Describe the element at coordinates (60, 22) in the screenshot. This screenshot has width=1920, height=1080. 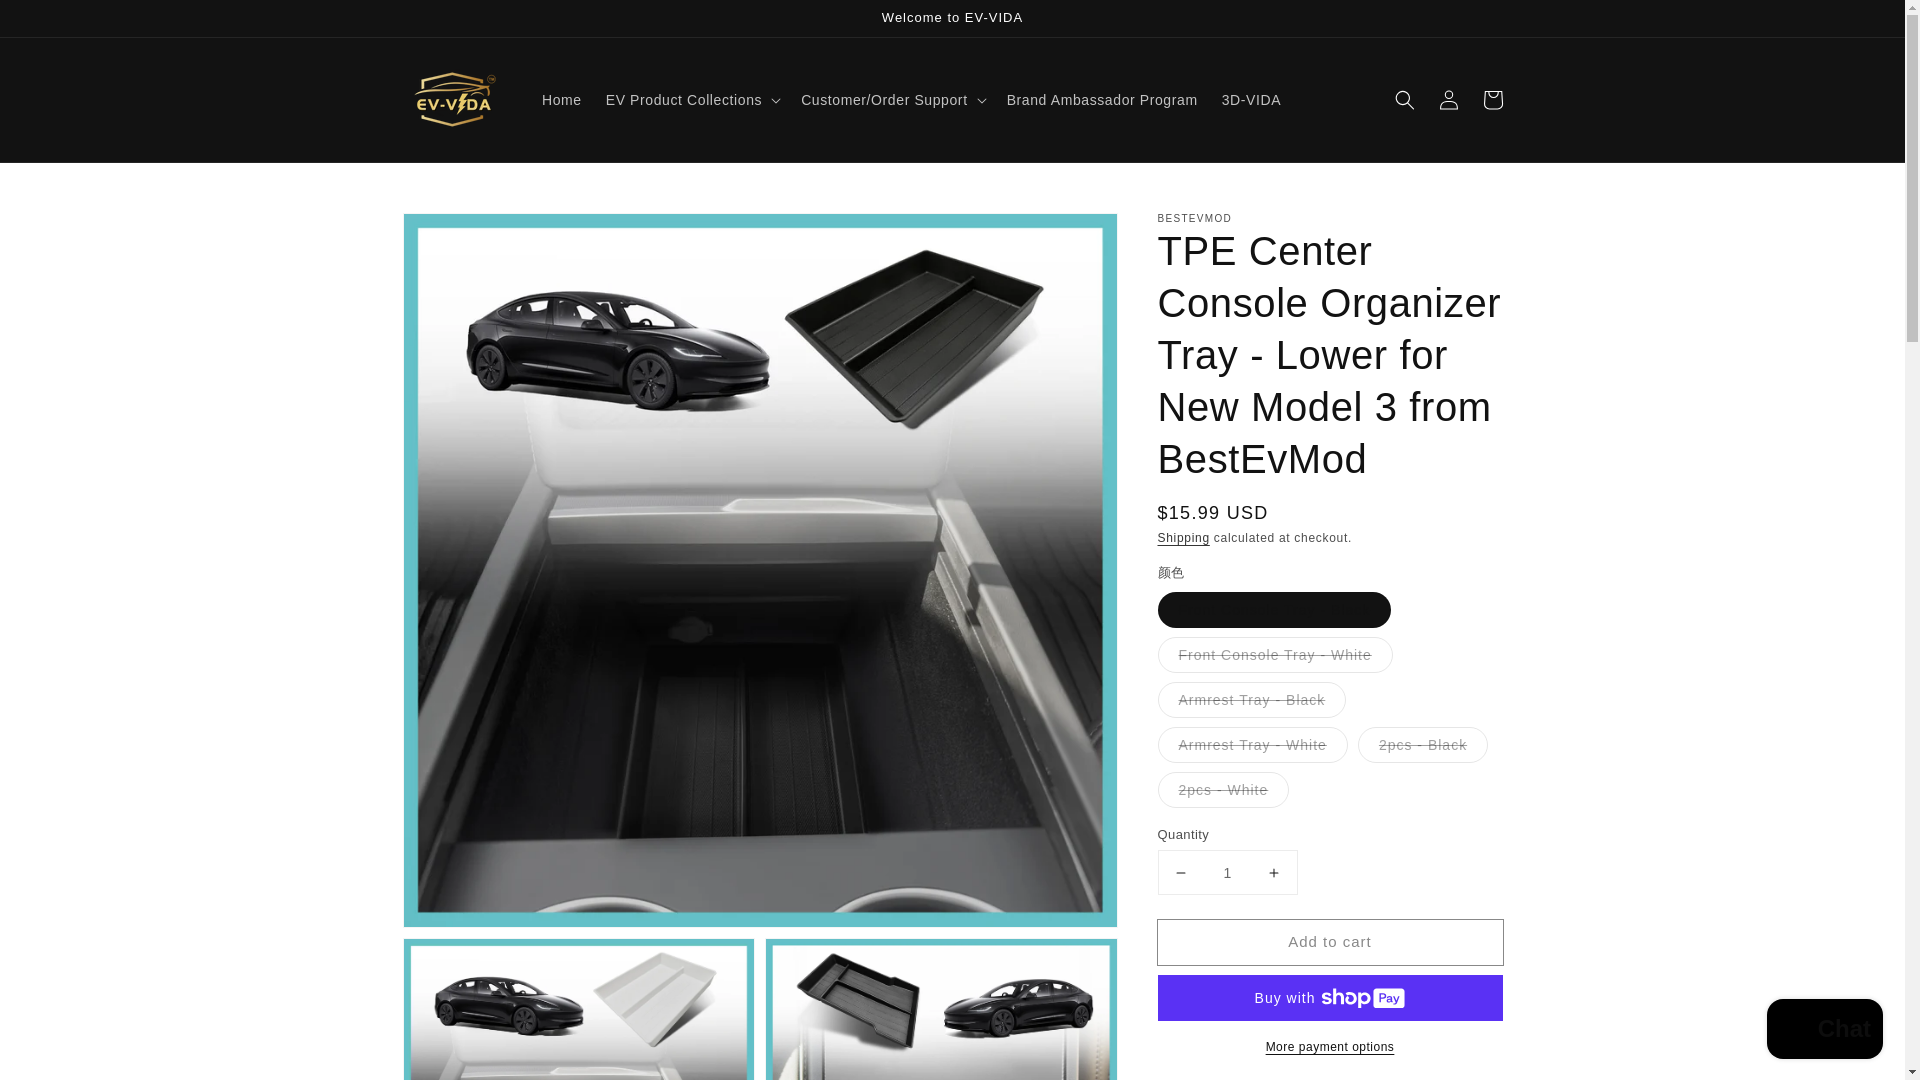
I see `Skip to content` at that location.